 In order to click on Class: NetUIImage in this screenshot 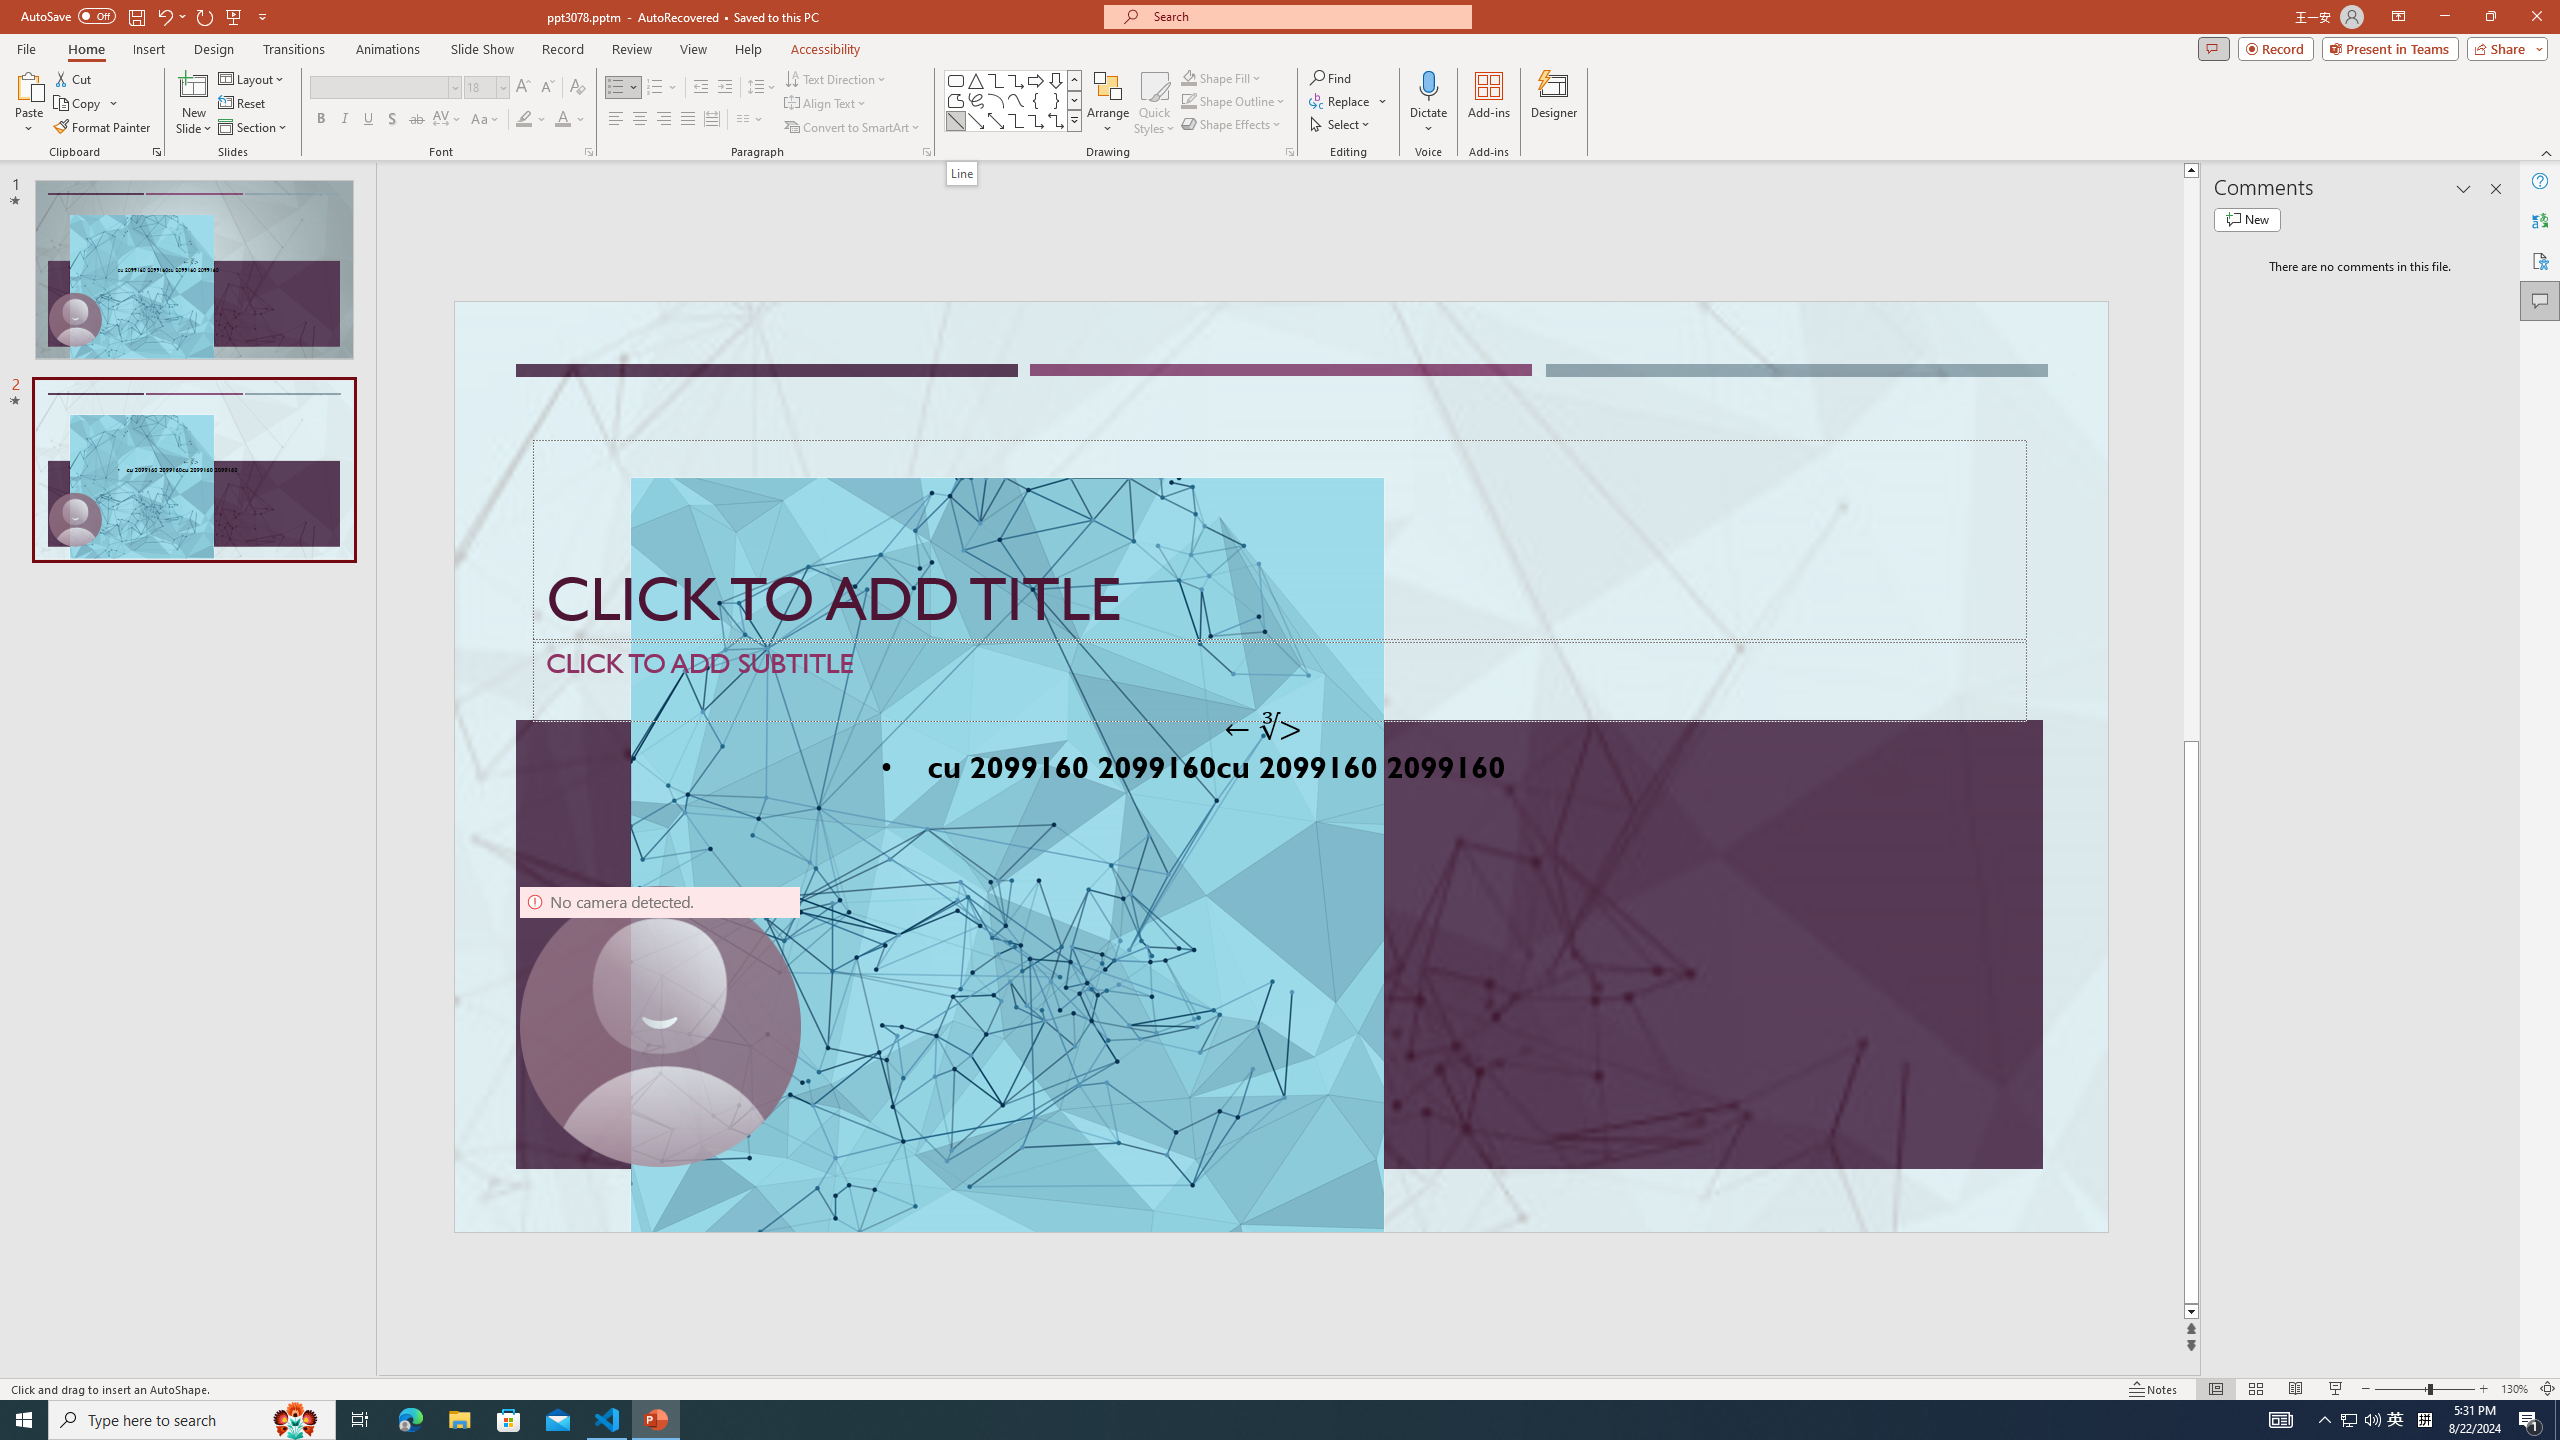, I will do `click(1074, 120)`.